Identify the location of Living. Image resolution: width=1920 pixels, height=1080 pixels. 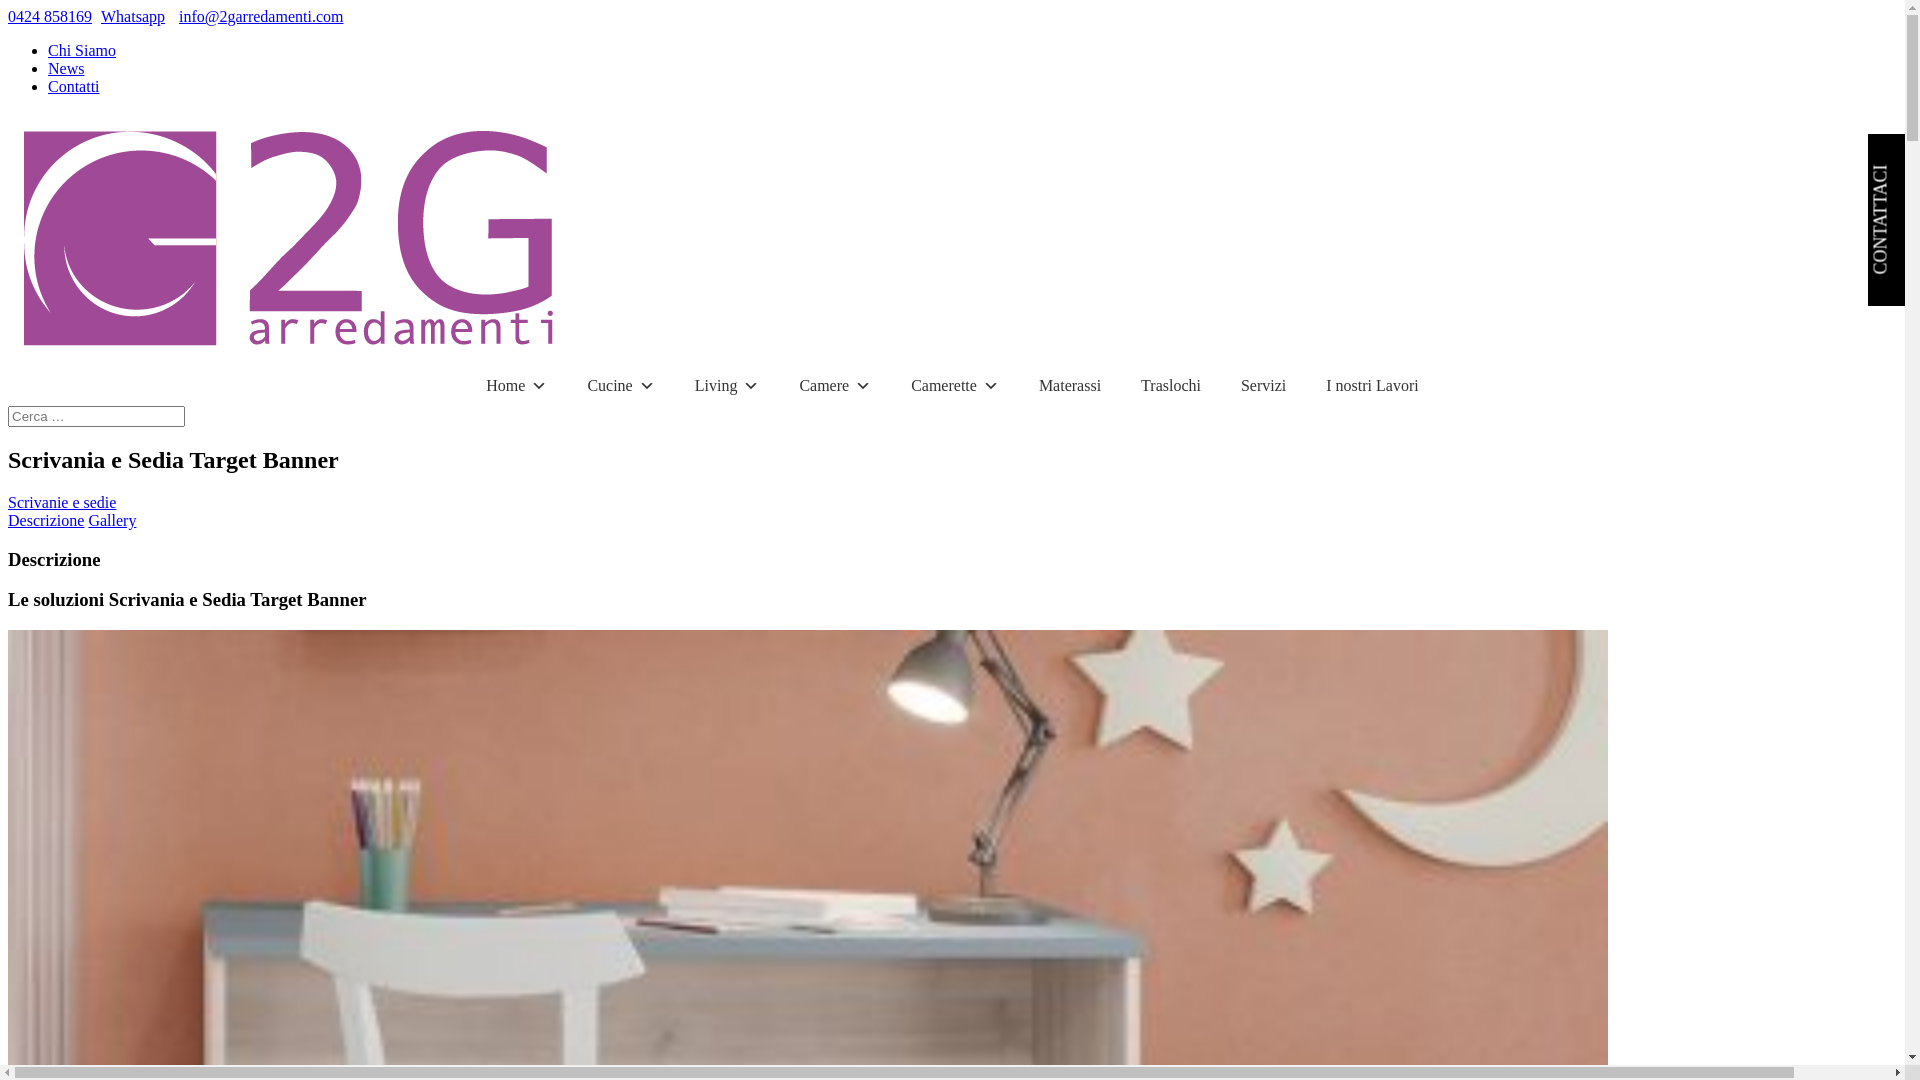
(728, 386).